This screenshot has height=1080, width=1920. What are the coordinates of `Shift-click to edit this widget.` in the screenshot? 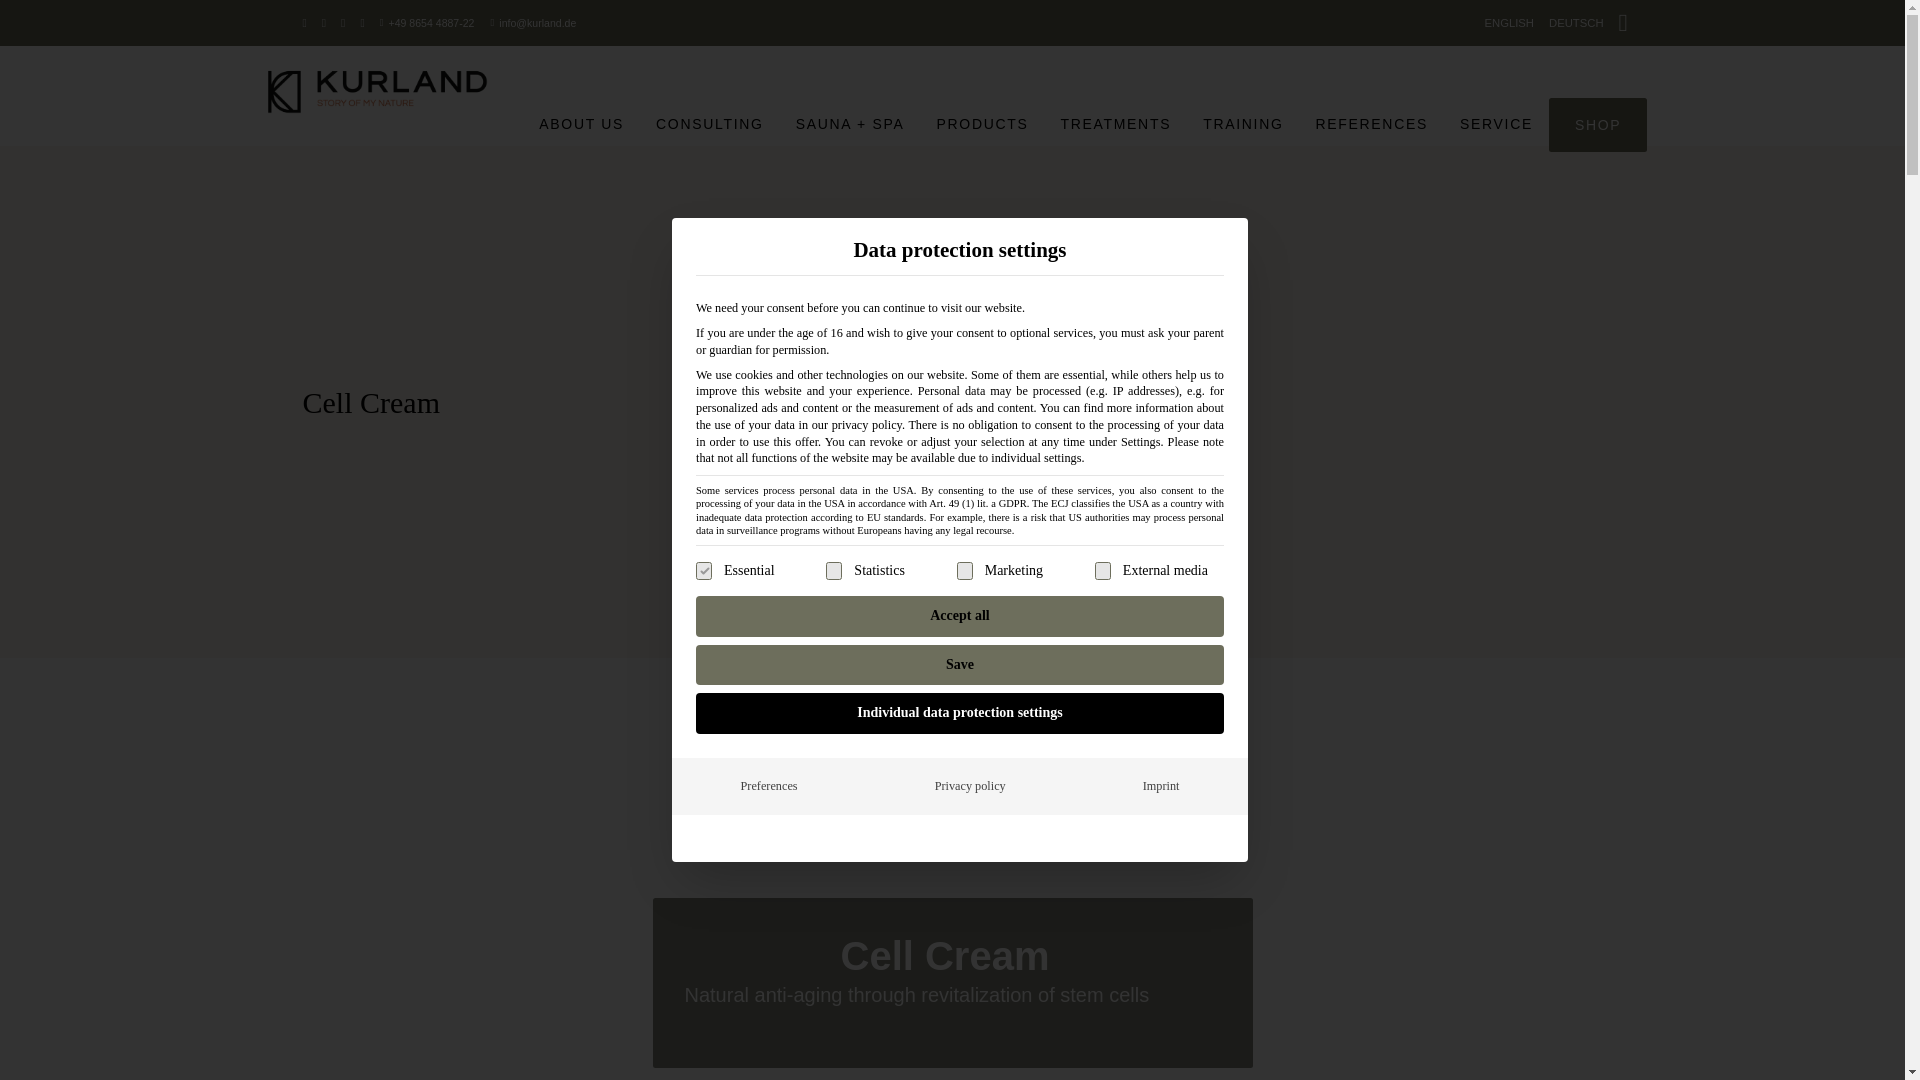 It's located at (432, 23).